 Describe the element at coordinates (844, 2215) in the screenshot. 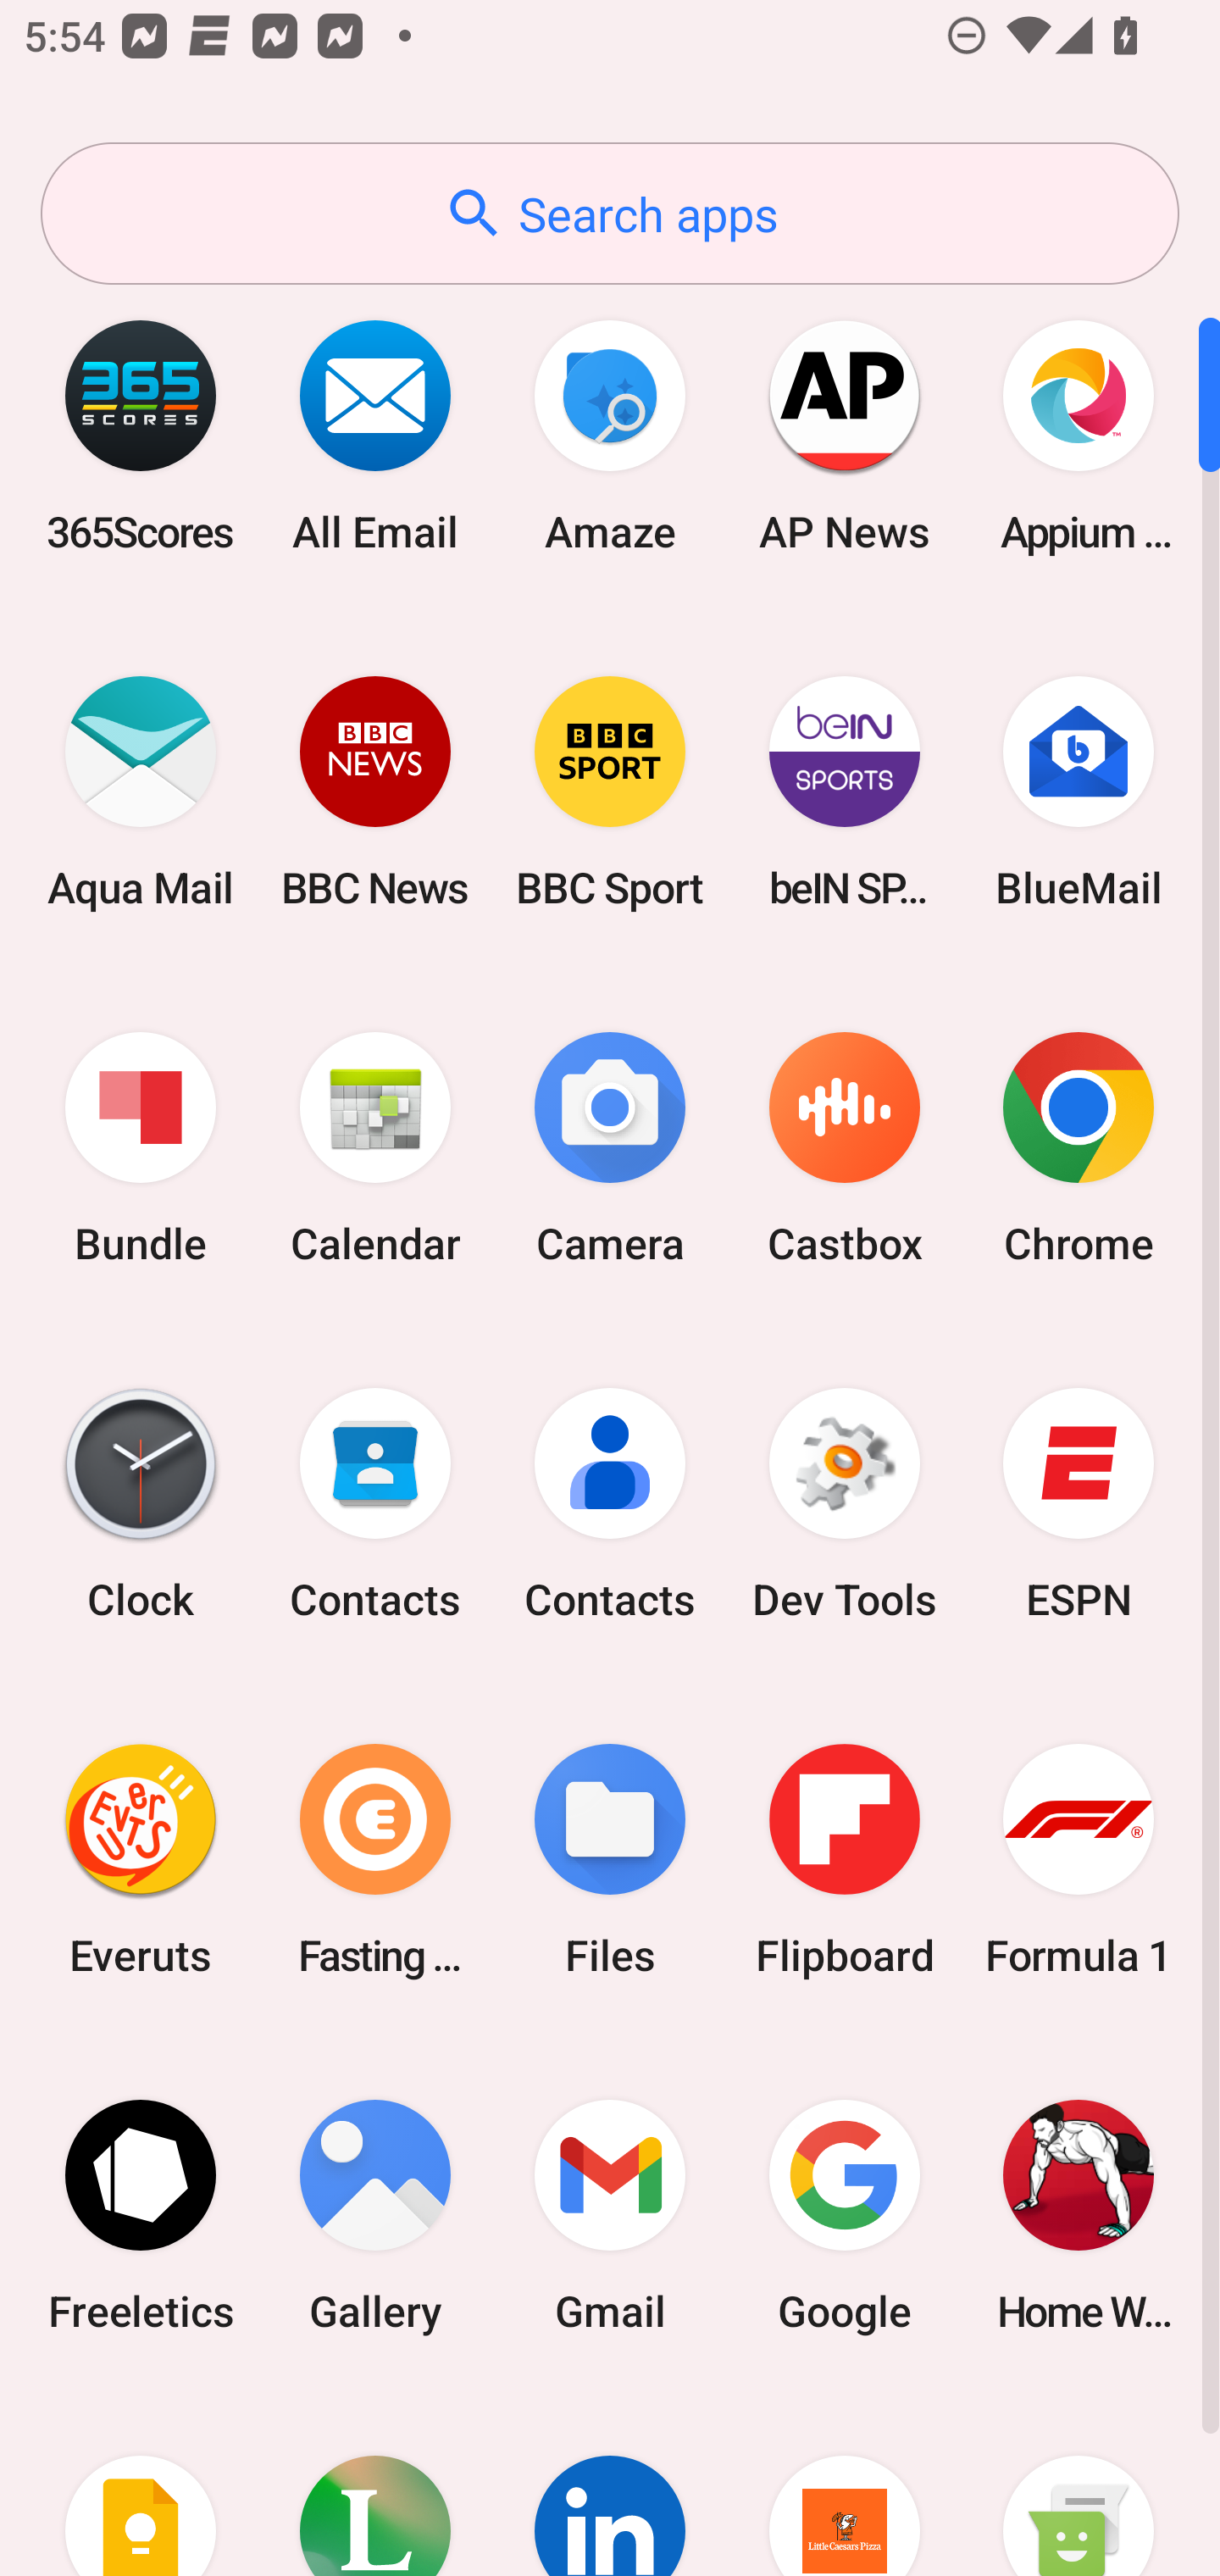

I see `Google` at that location.